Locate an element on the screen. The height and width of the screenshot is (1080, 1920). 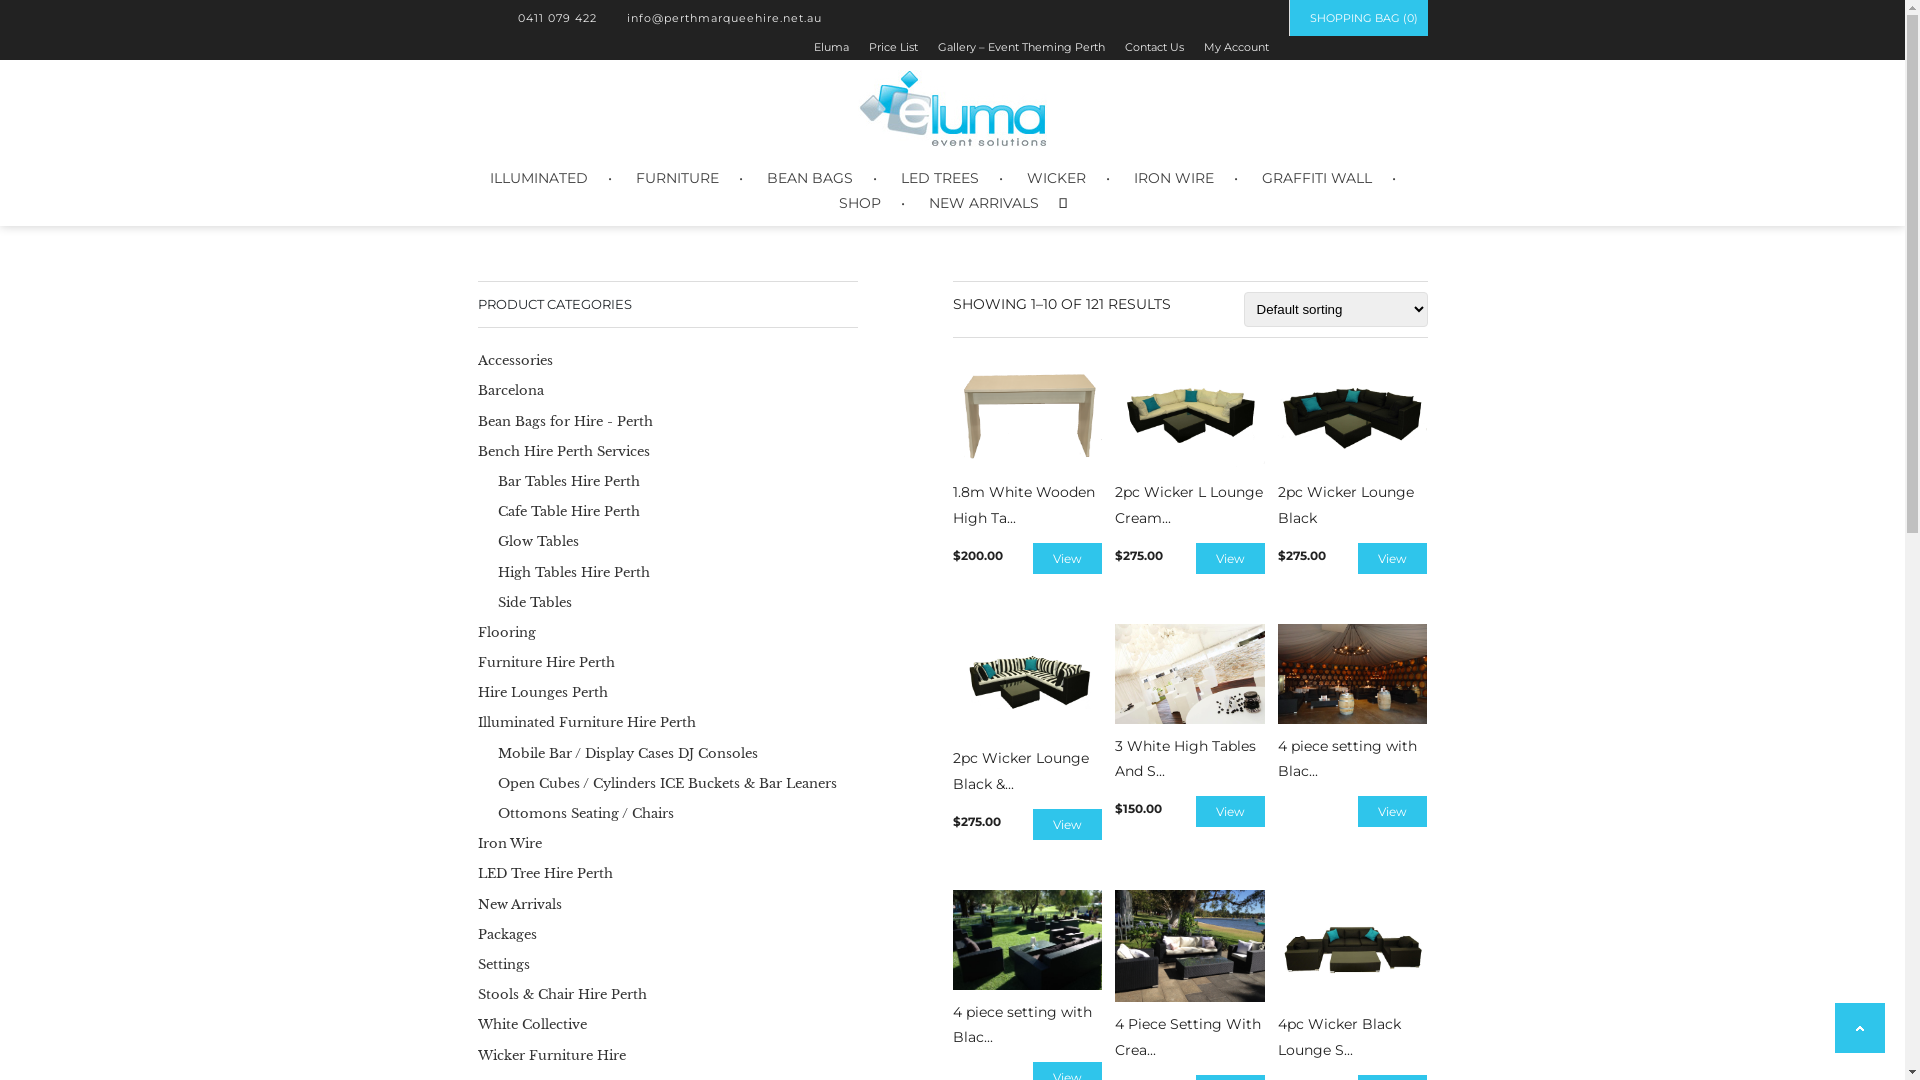
LED TREES is located at coordinates (939, 178).